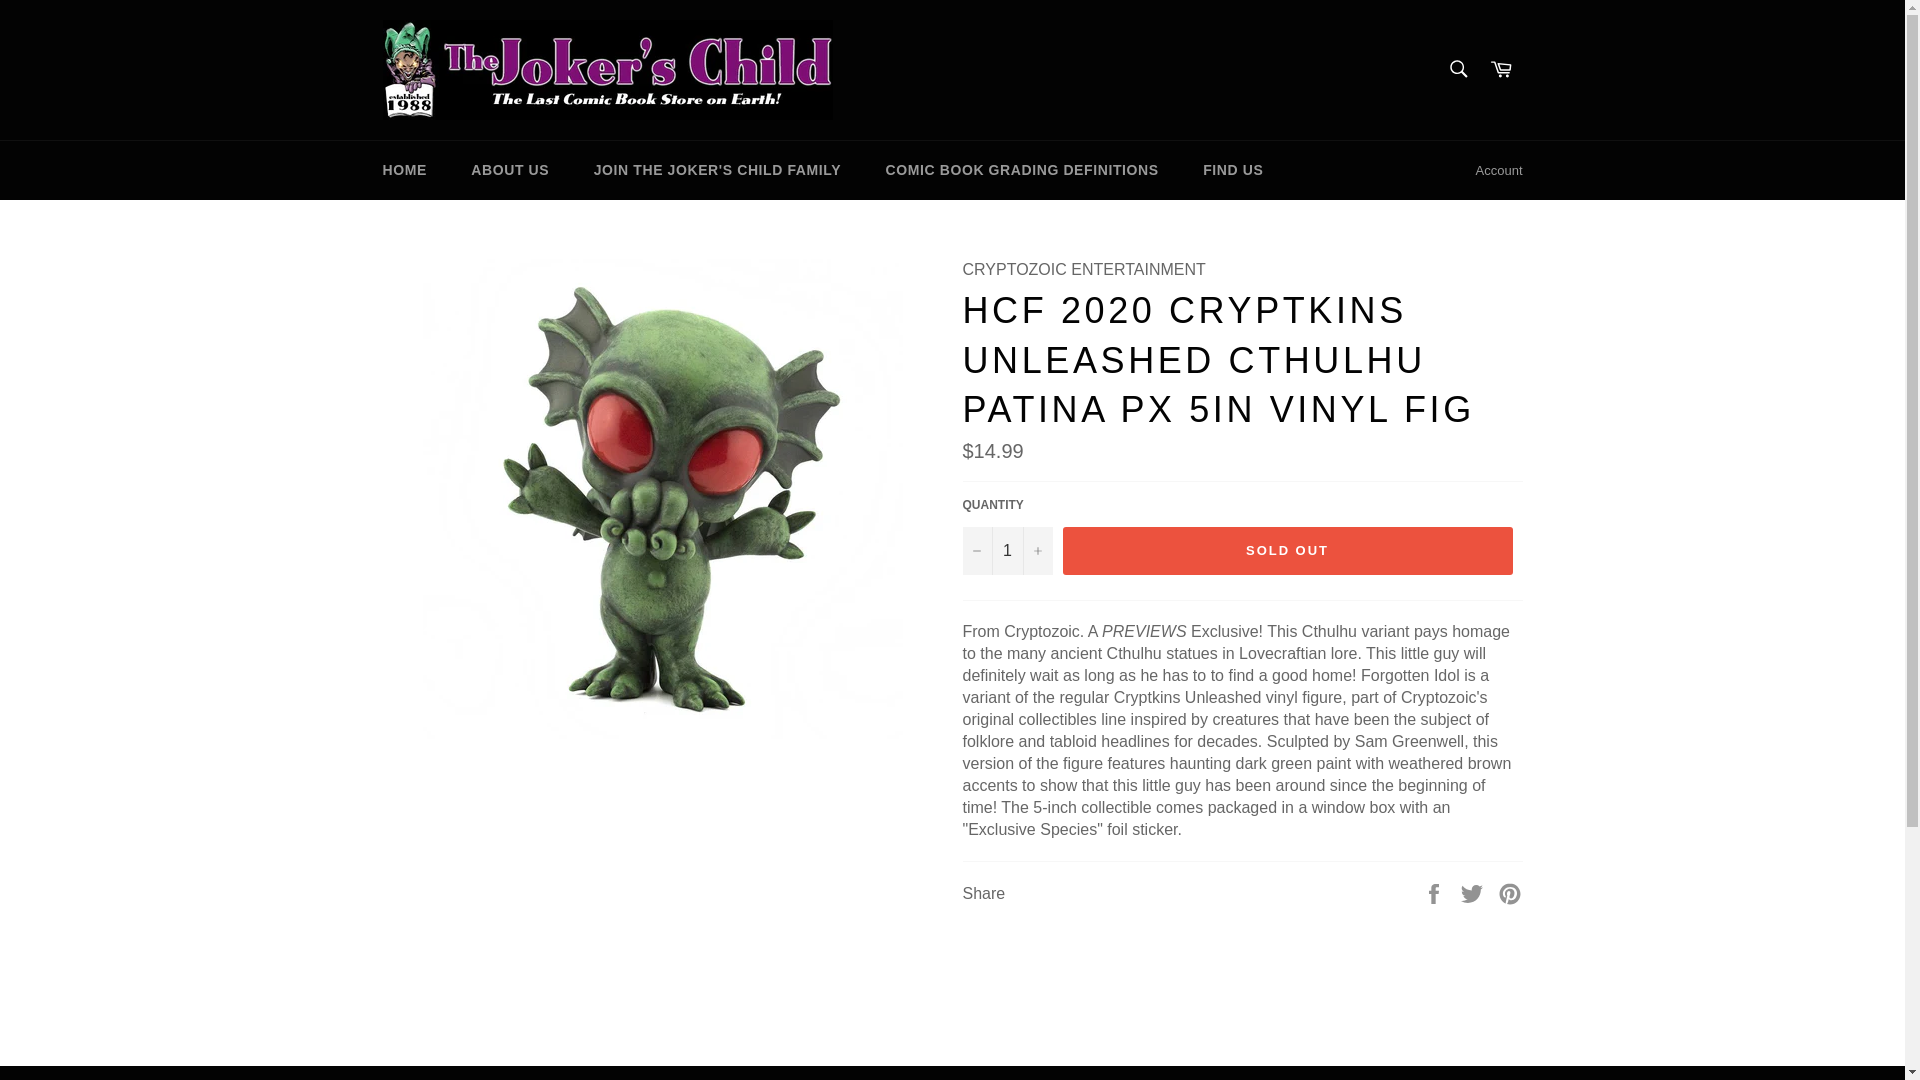  I want to click on Search, so click(1457, 68).